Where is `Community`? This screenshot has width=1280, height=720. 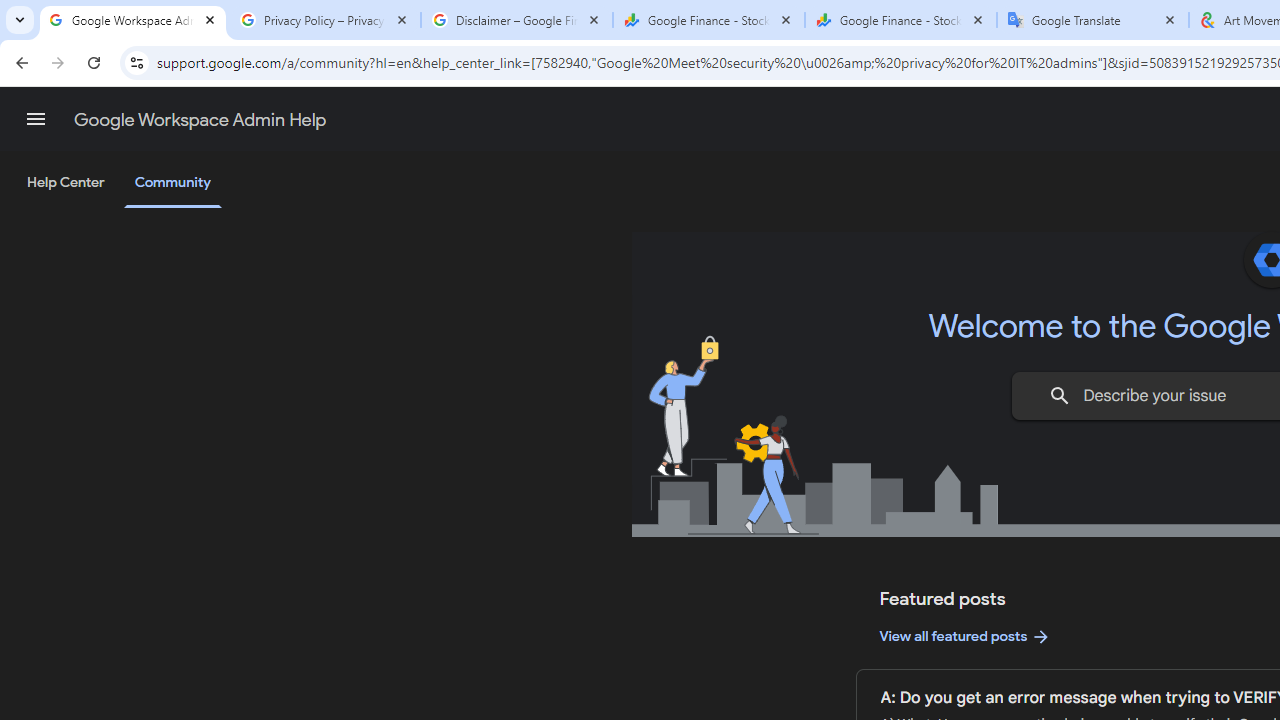
Community is located at coordinates (172, 184).